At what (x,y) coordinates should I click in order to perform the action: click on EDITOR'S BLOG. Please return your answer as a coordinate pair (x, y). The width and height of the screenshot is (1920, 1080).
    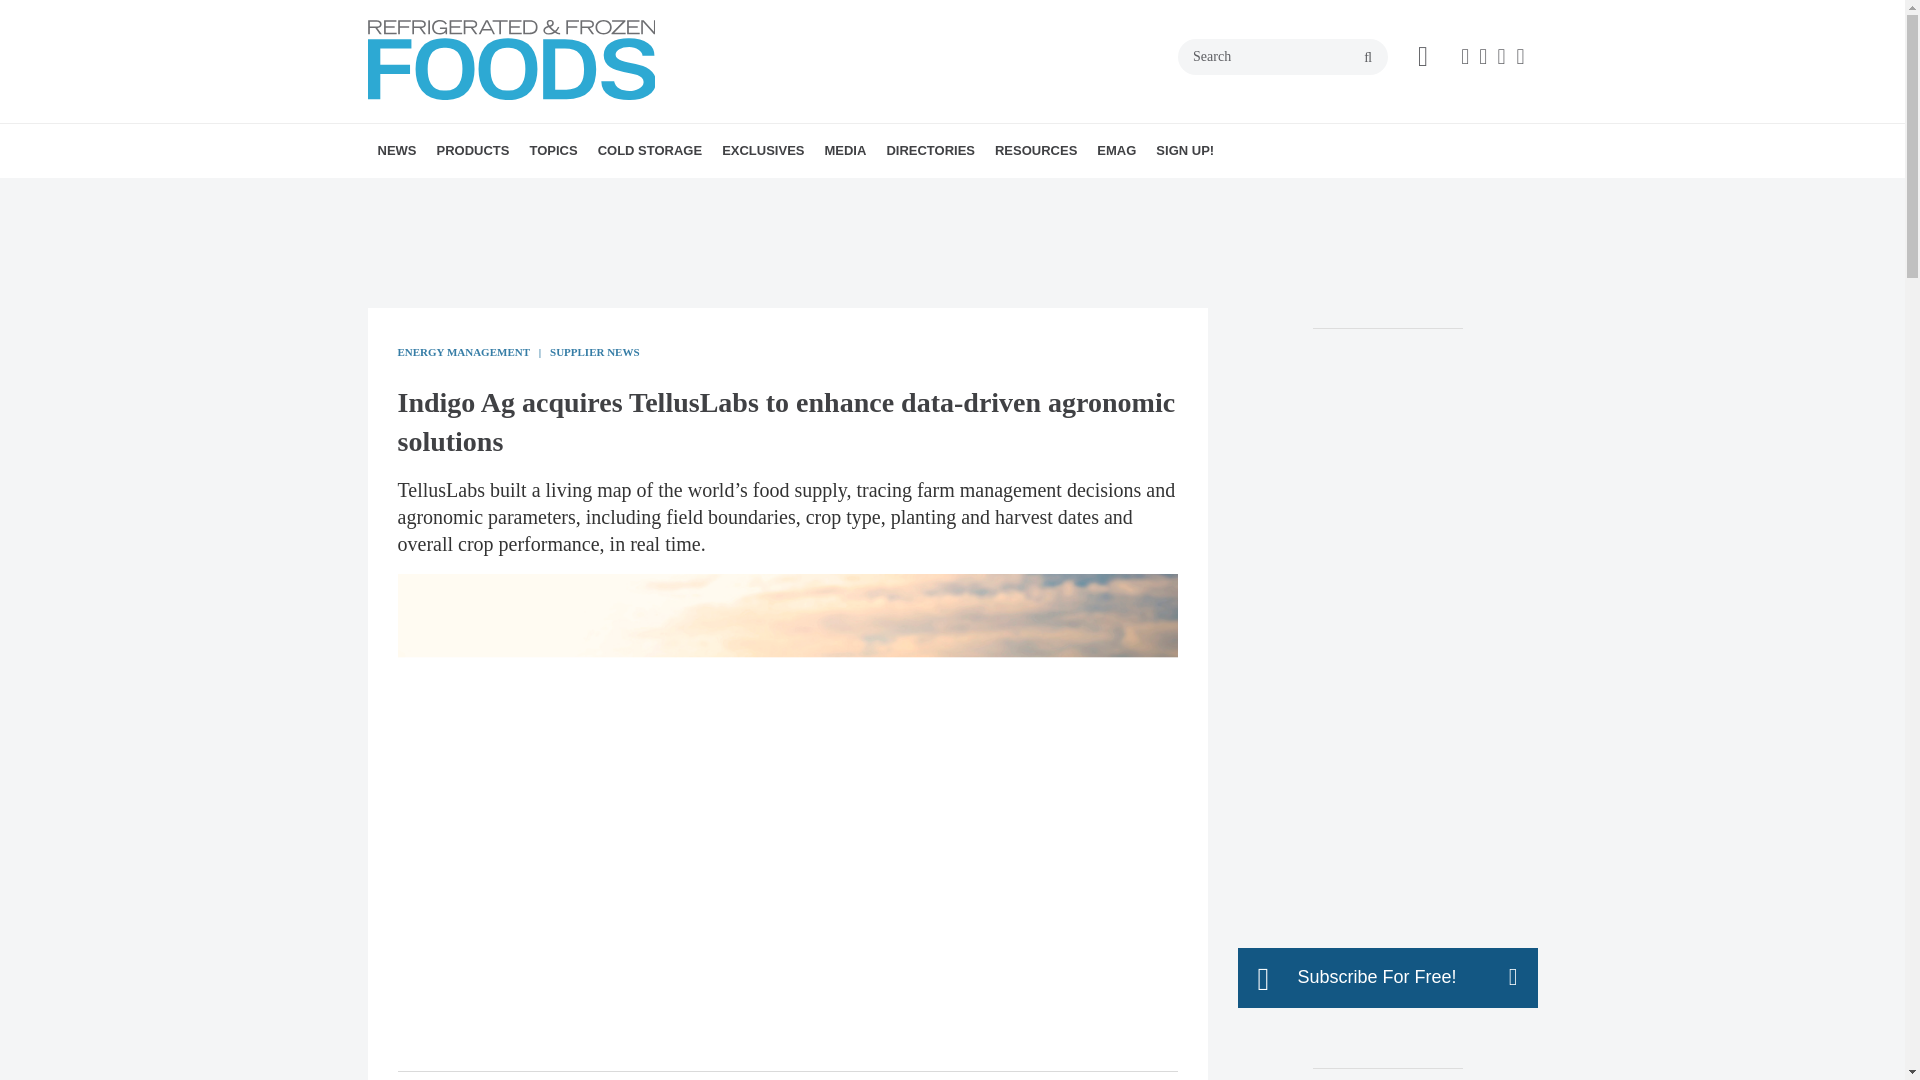
    Looking at the image, I should click on (879, 194).